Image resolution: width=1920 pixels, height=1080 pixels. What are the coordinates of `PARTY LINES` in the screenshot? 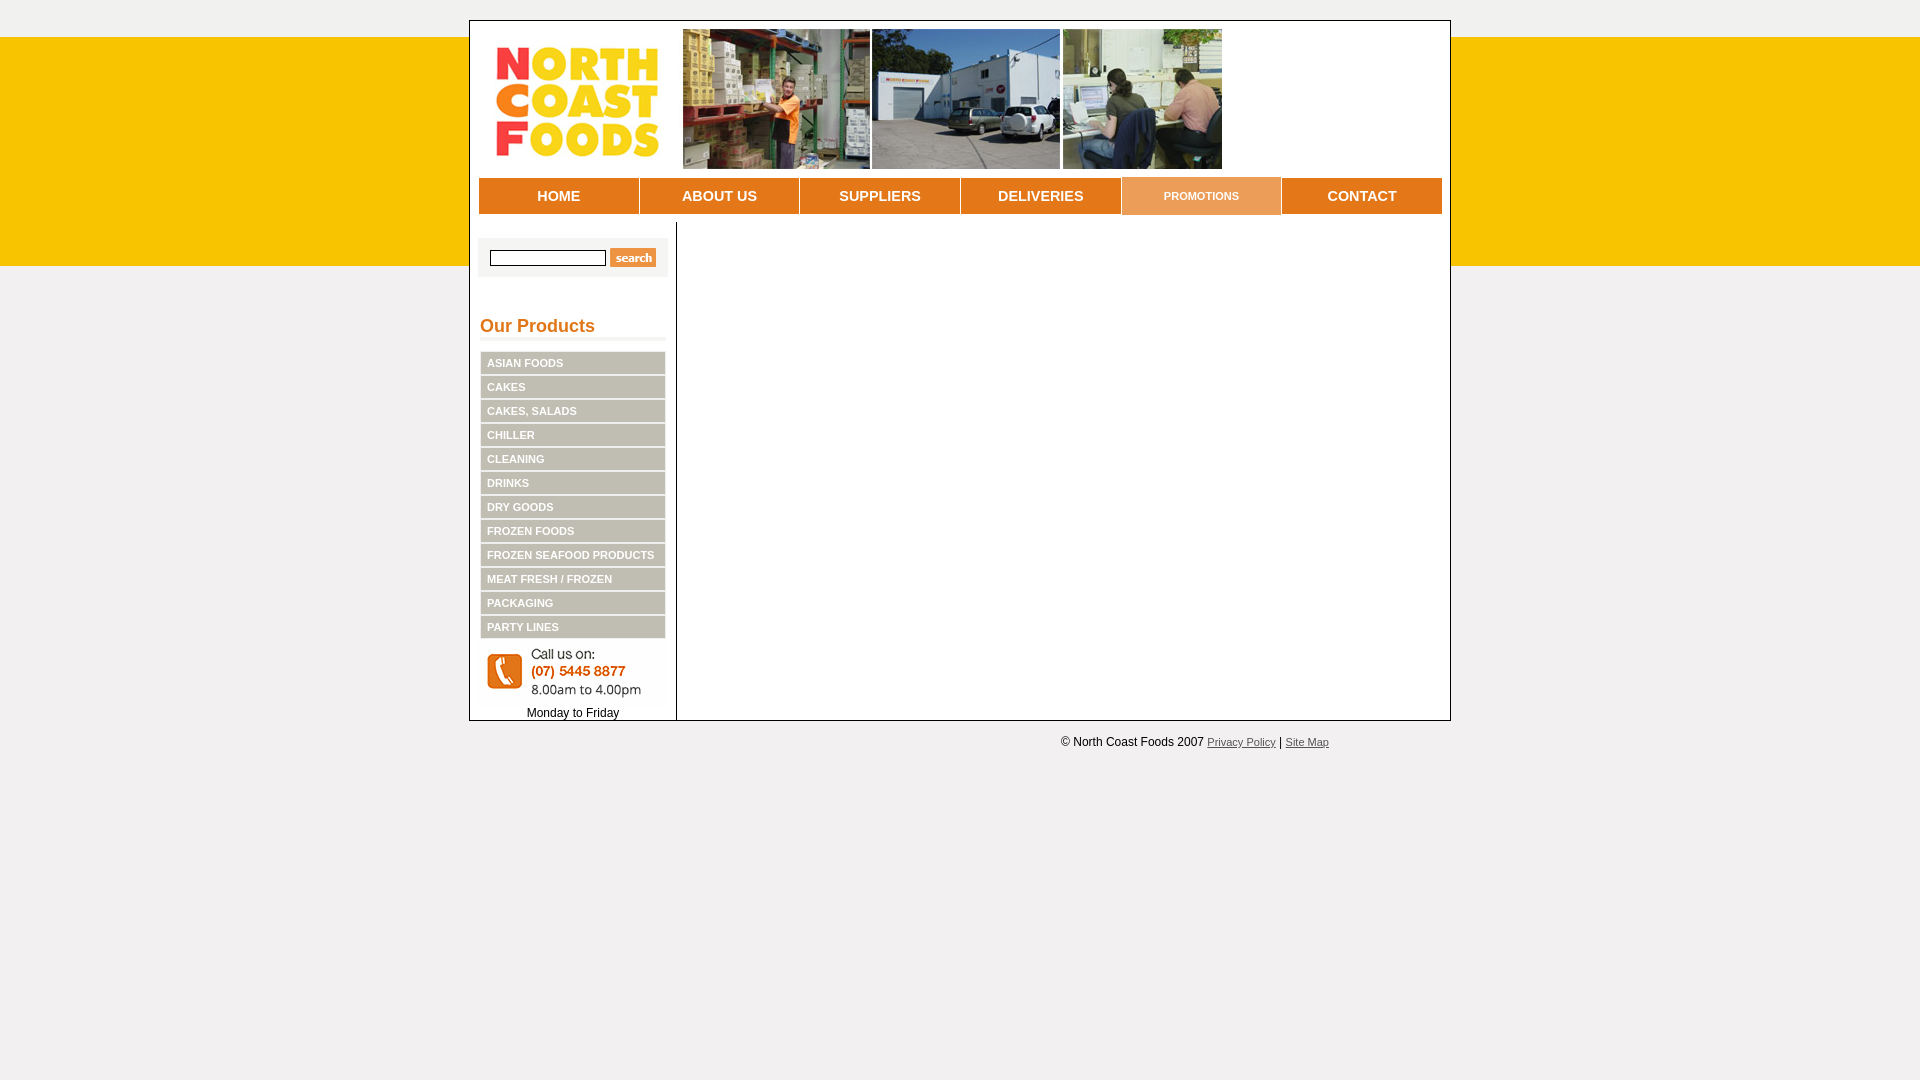 It's located at (523, 627).